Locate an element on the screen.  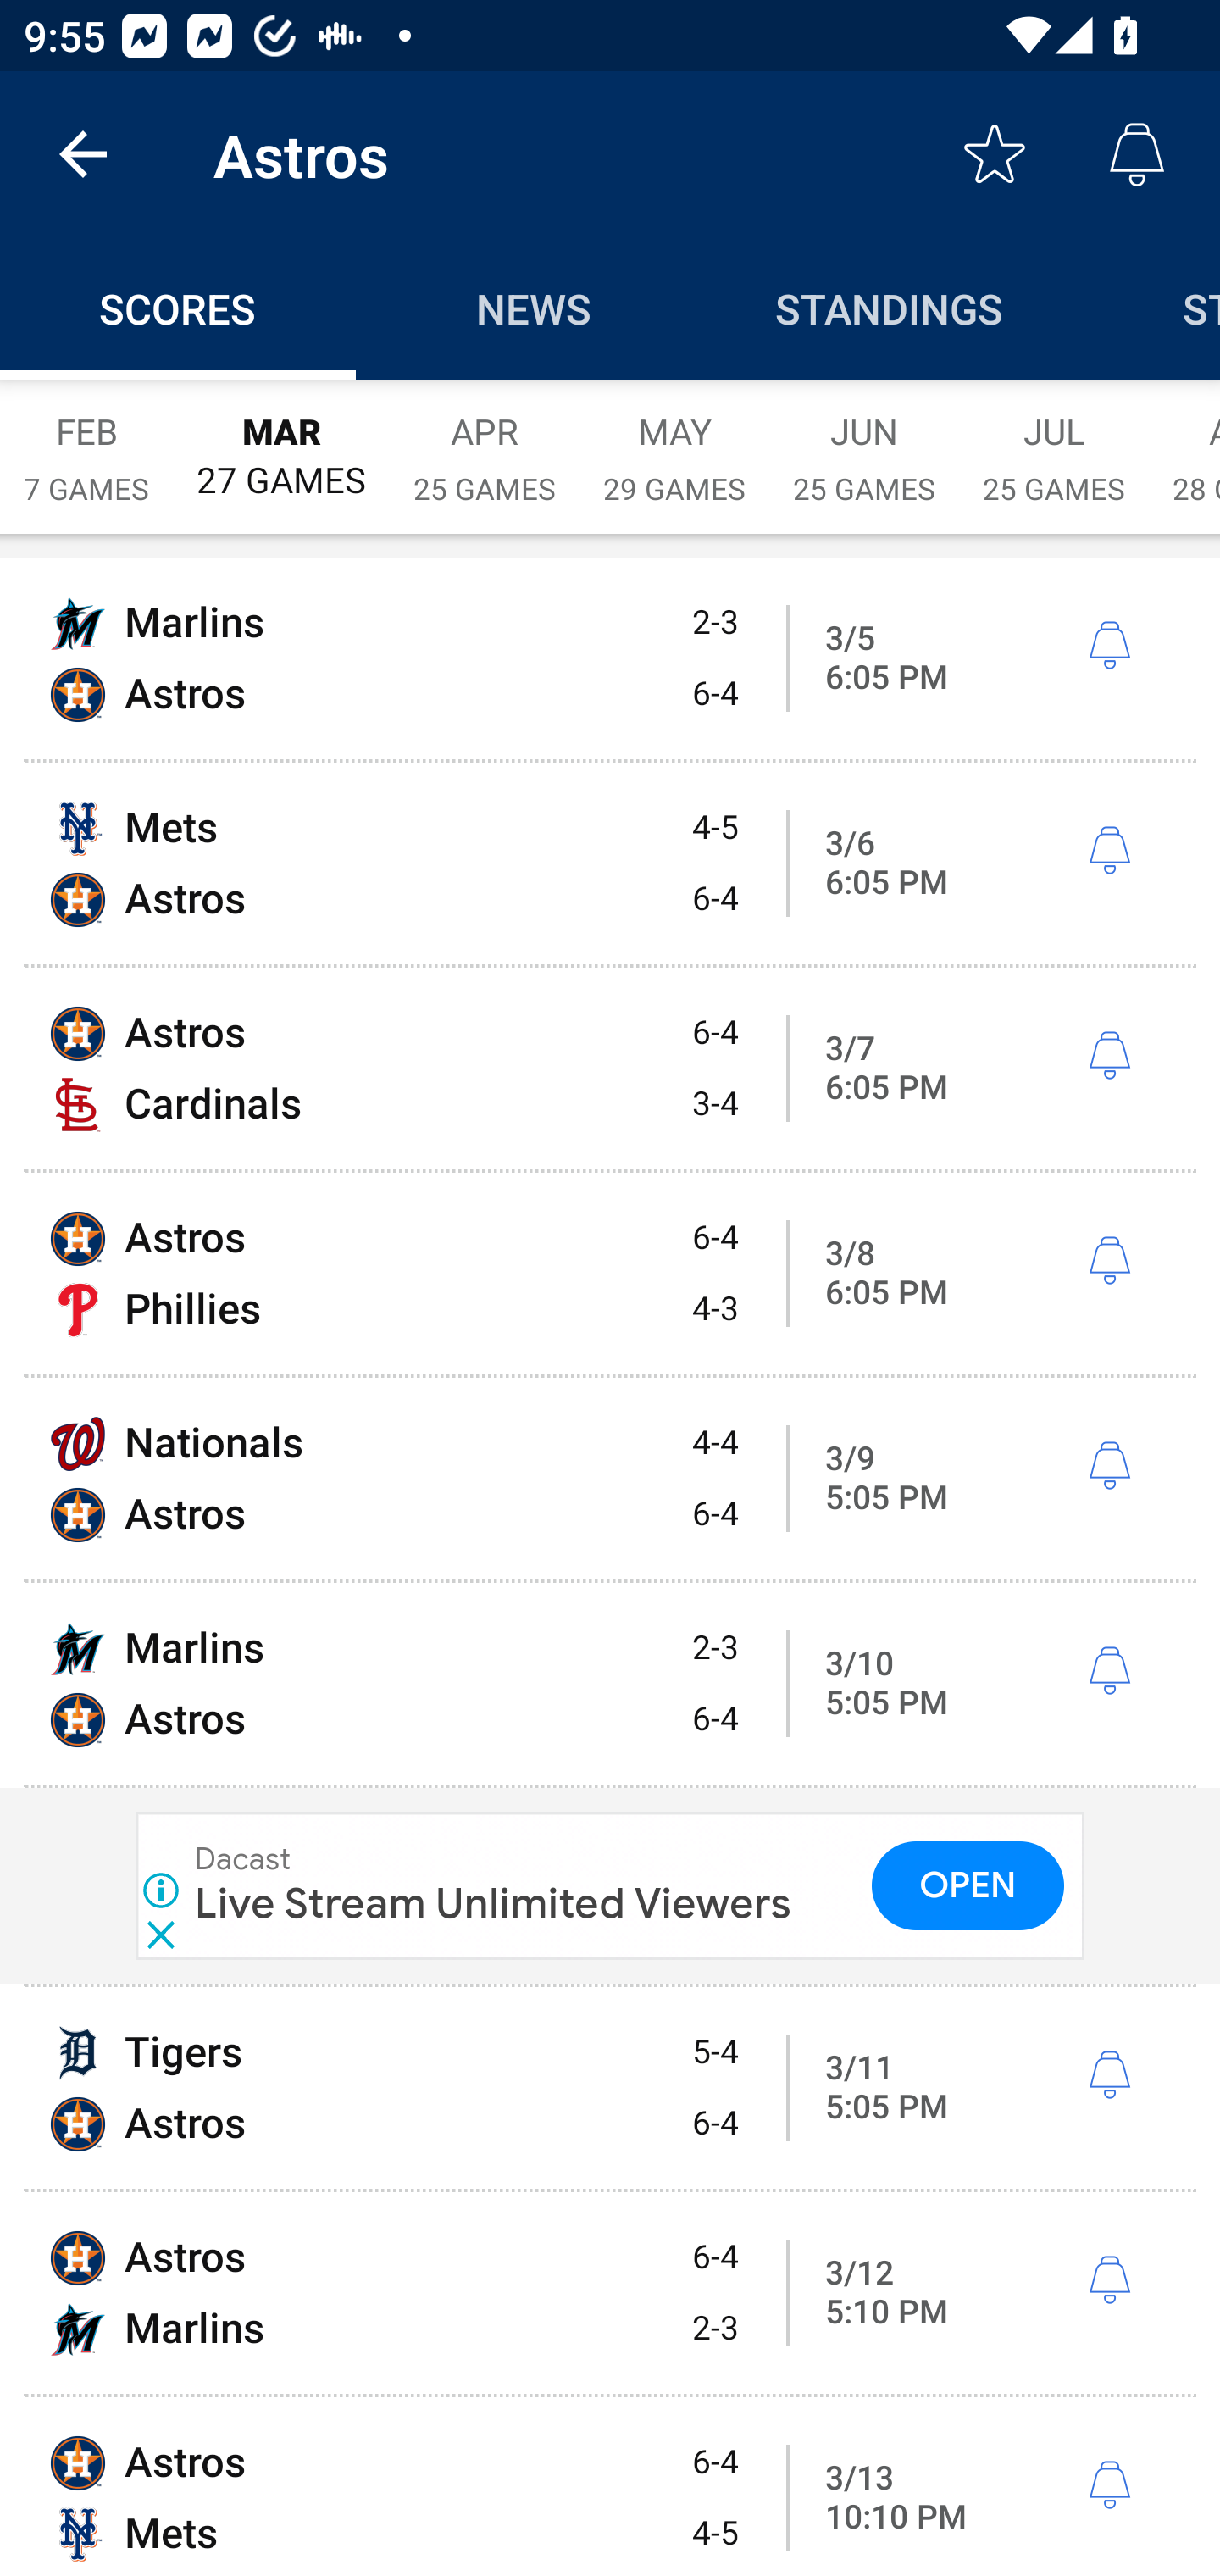
JUN 25 GAMES is located at coordinates (864, 441).